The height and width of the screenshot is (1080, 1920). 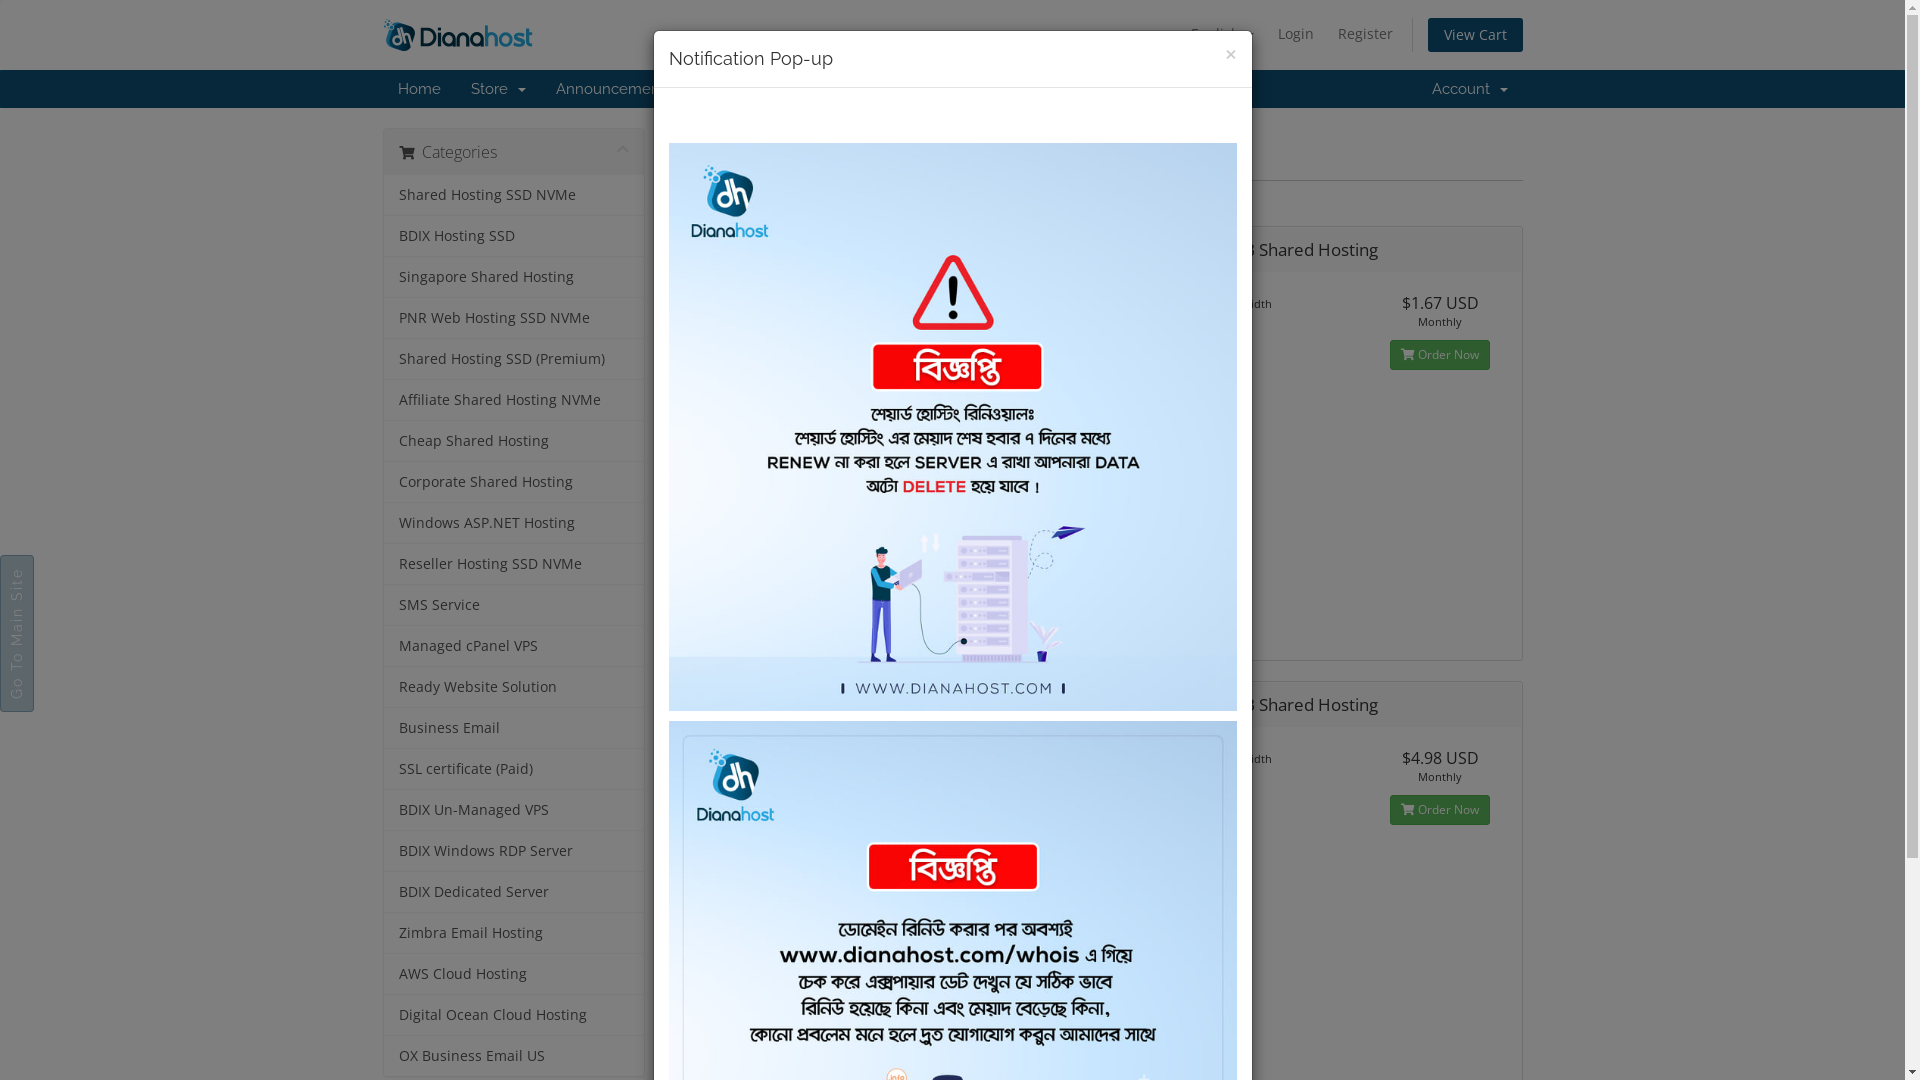 I want to click on Order Now, so click(x=1440, y=355).